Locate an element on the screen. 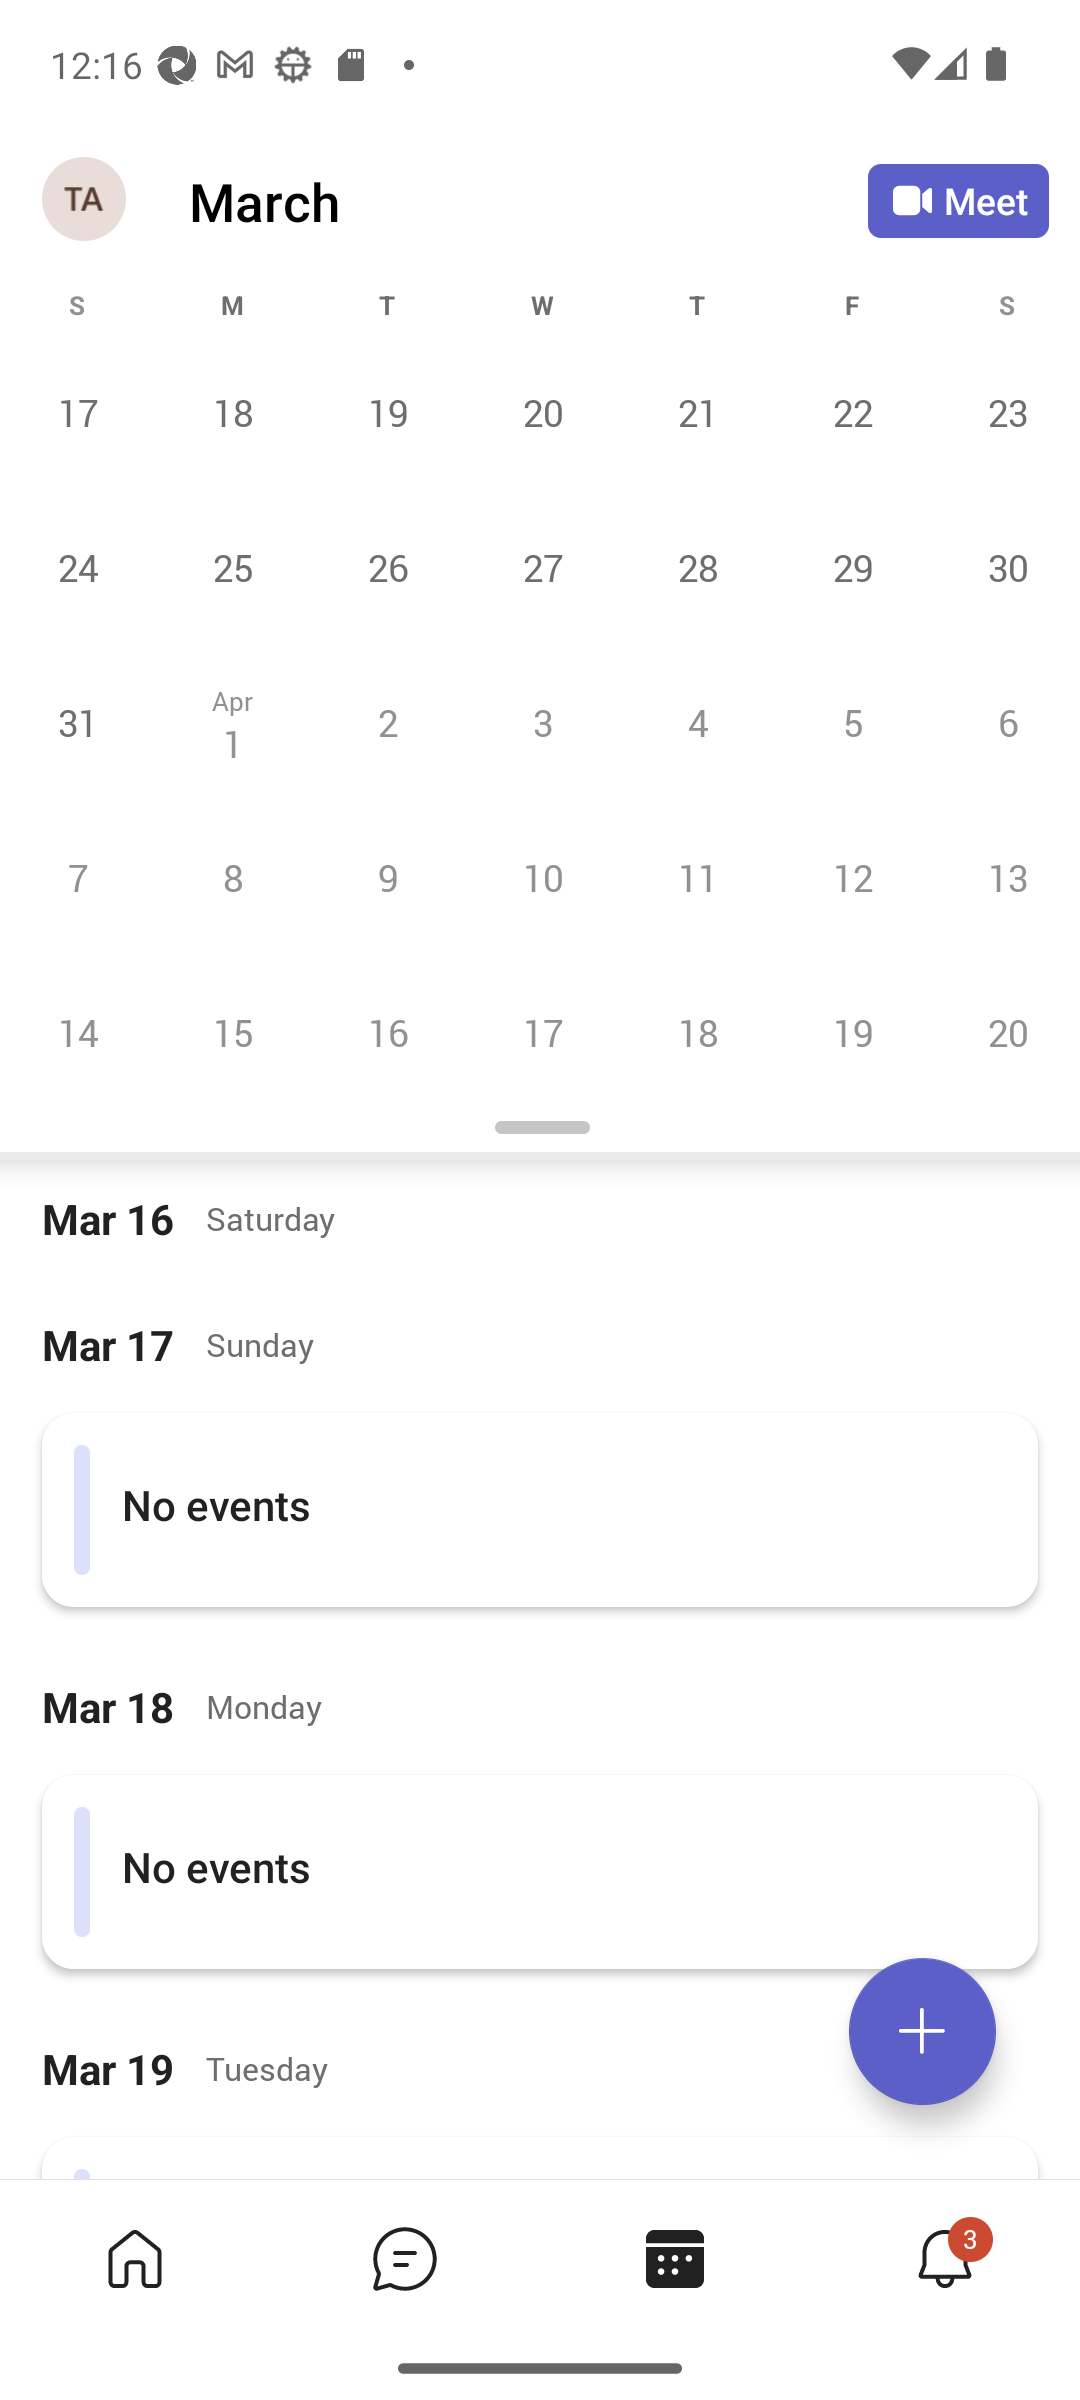  Sunday, March 24 24 is located at coordinates (78, 567).